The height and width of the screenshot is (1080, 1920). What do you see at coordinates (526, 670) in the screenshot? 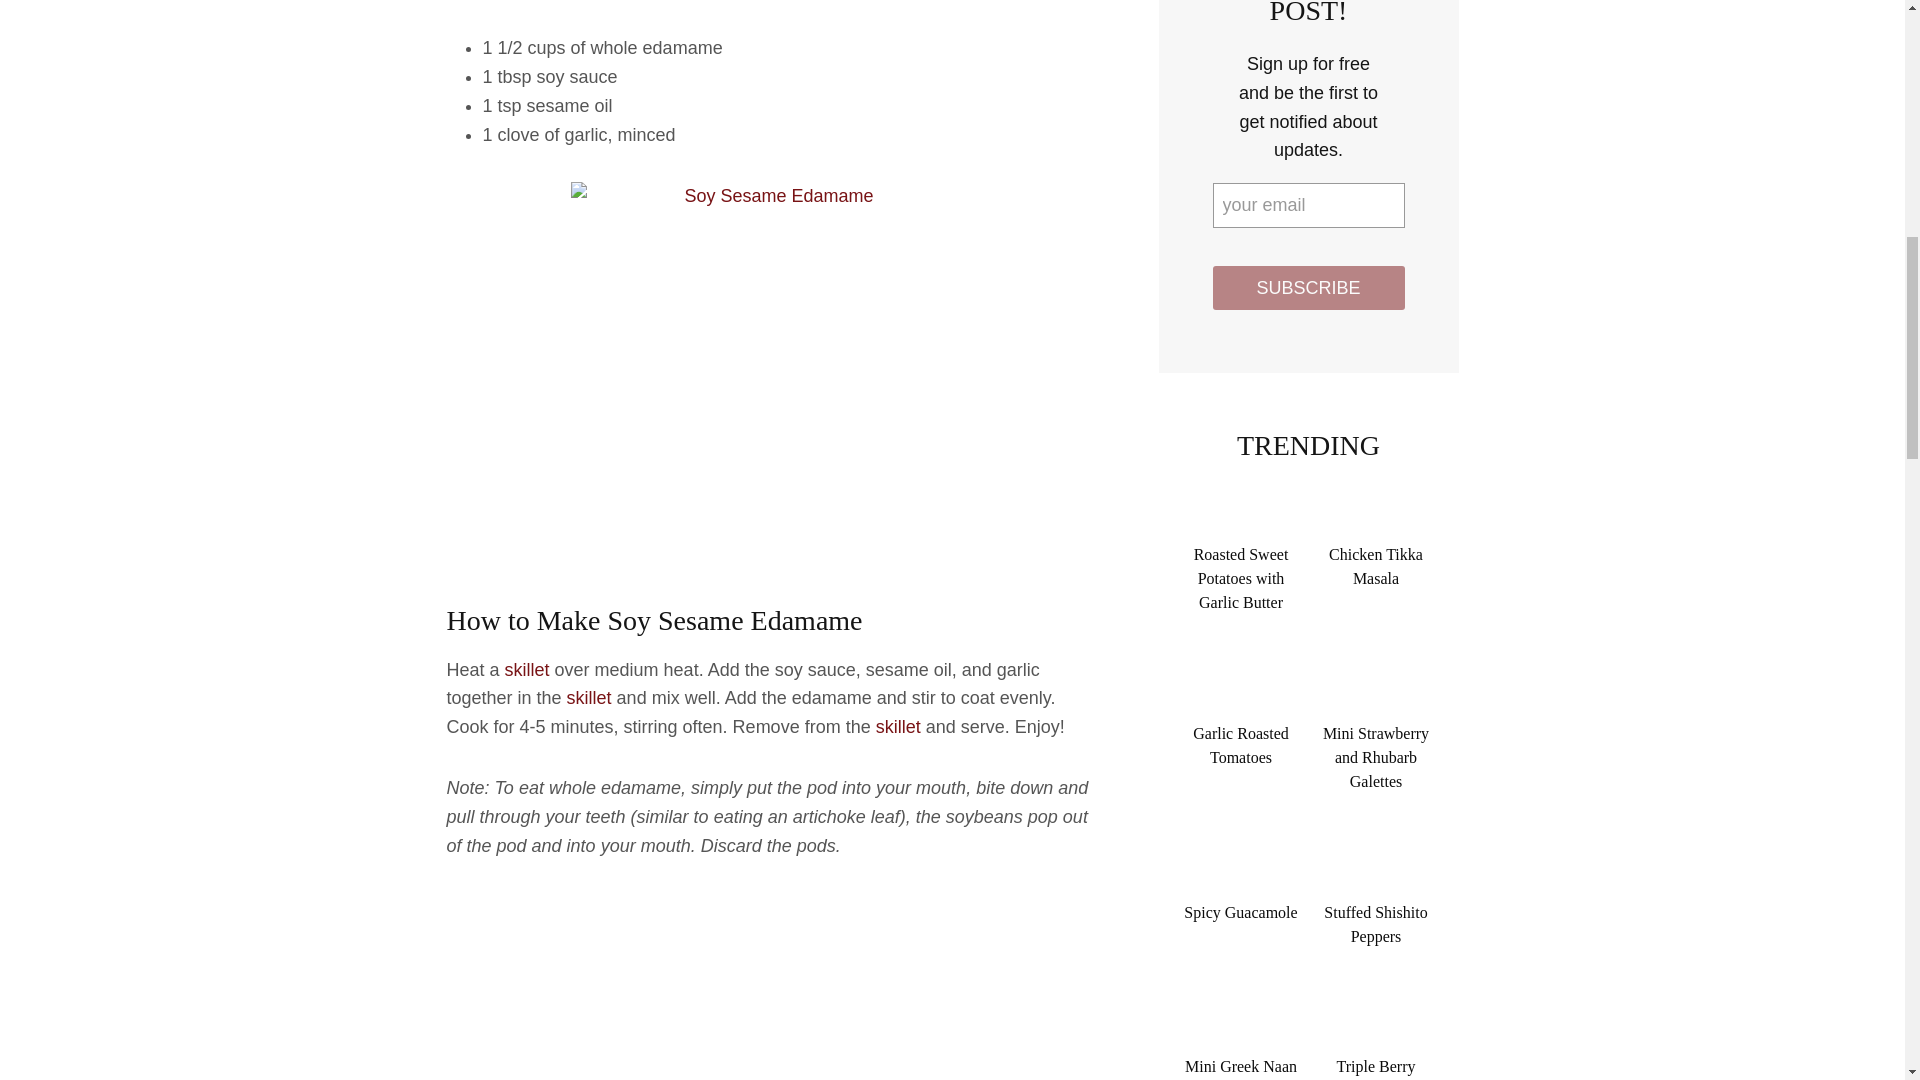
I see `skillet` at bounding box center [526, 670].